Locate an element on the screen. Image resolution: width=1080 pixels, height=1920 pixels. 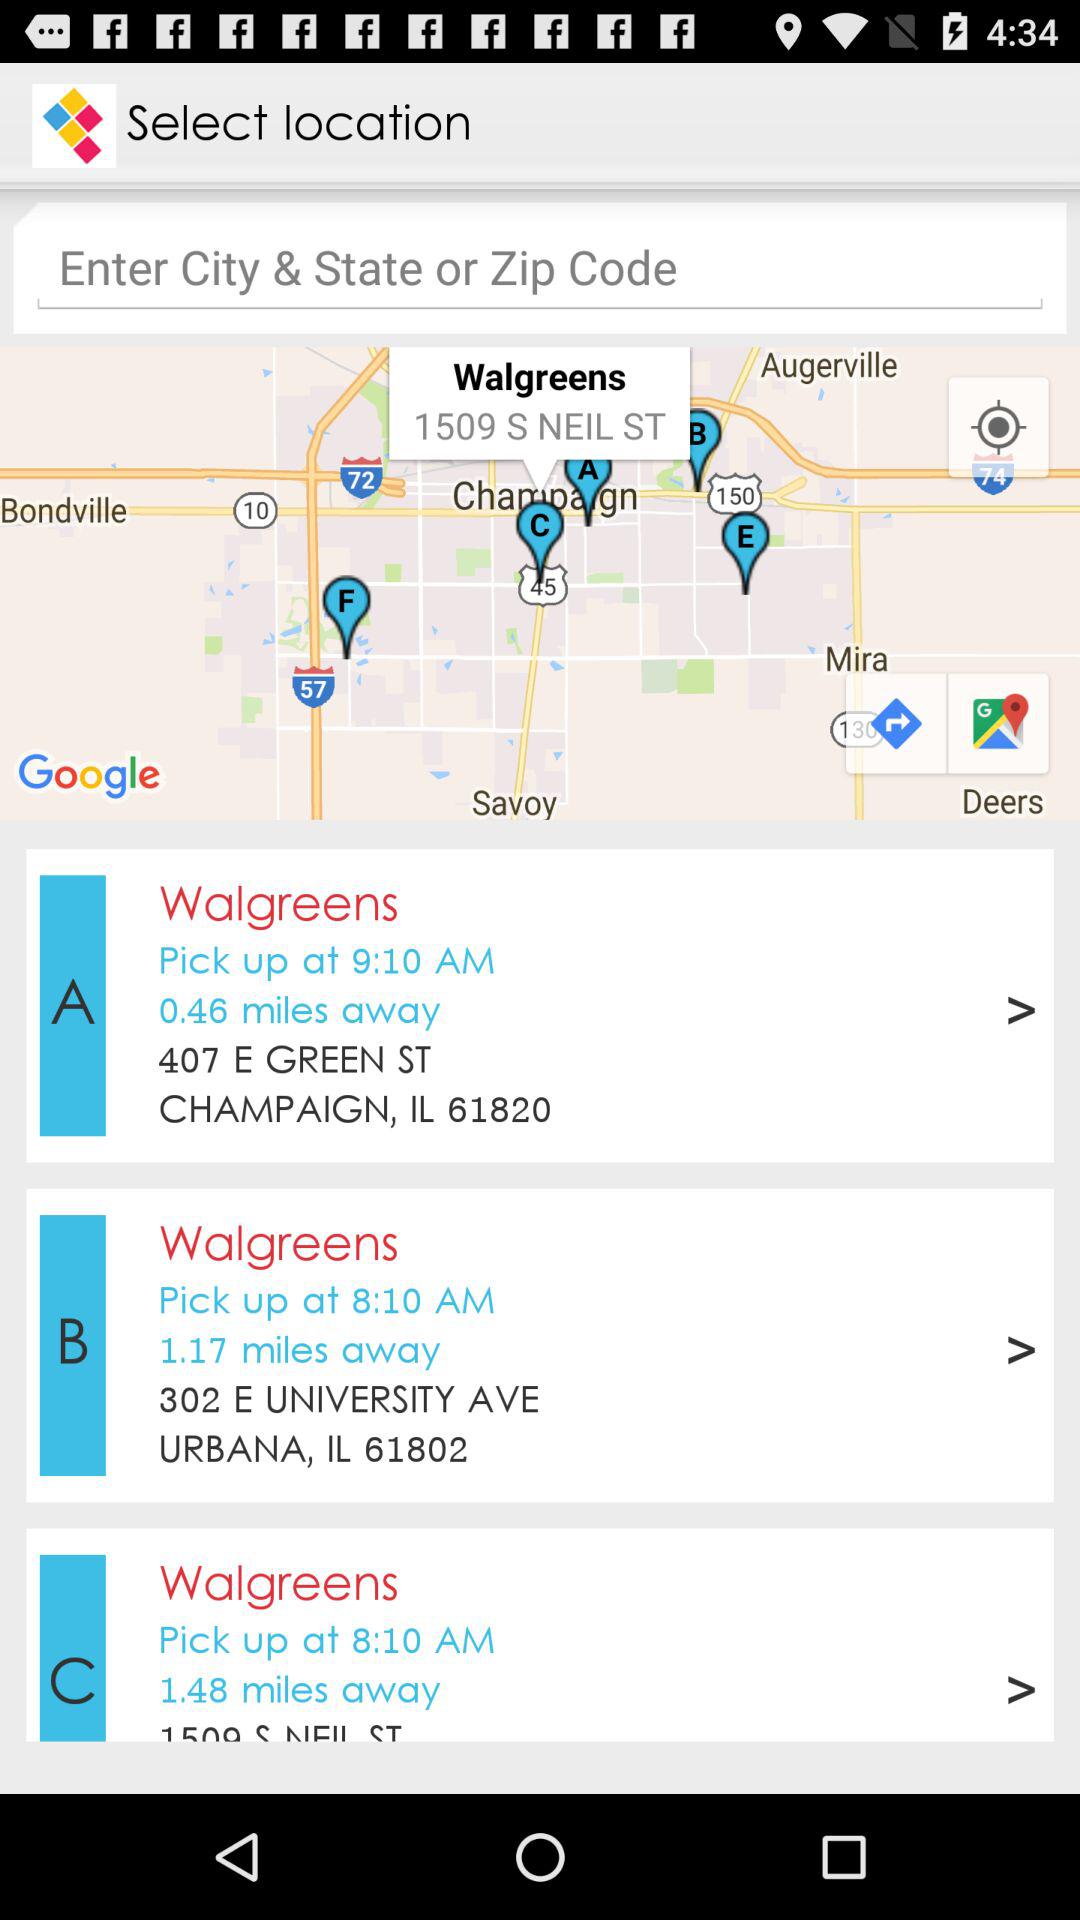
swipe until b is located at coordinates (72, 1345).